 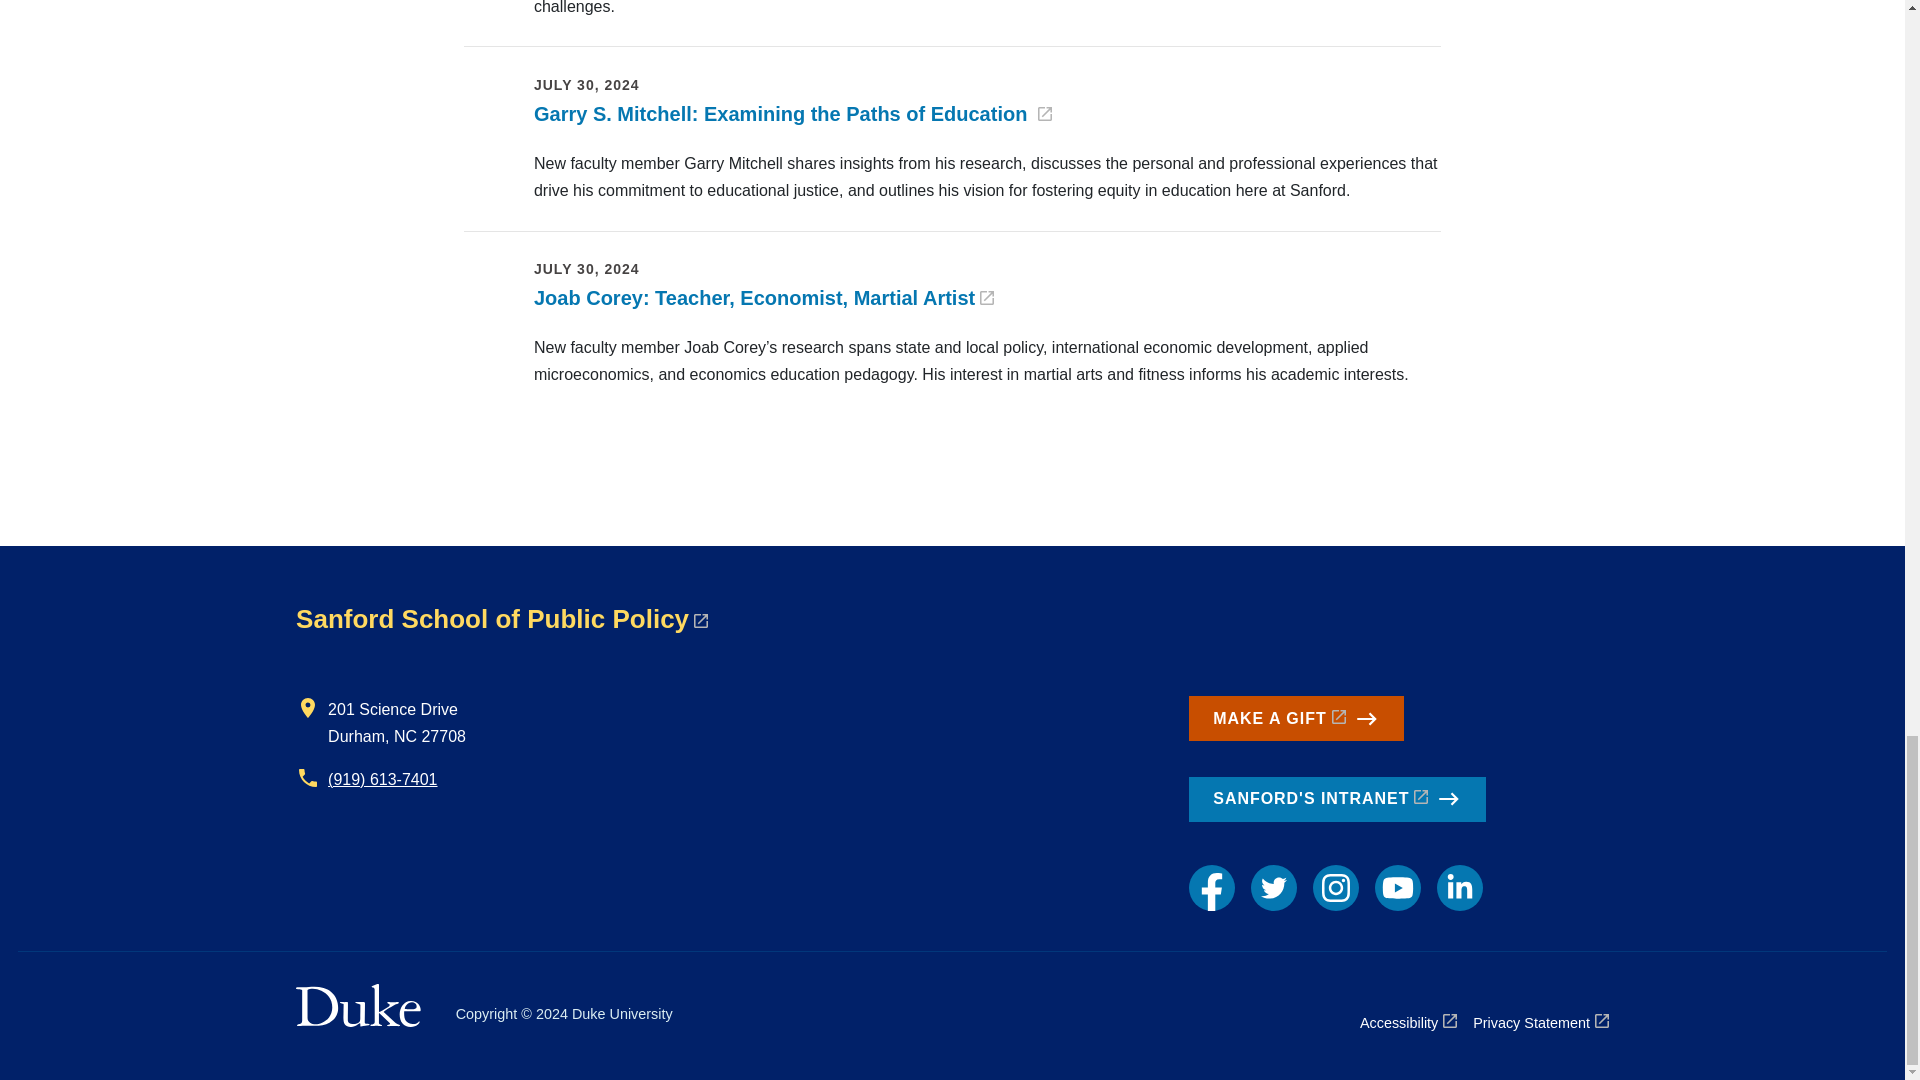 What do you see at coordinates (1274, 888) in the screenshot?
I see `Twitter link` at bounding box center [1274, 888].